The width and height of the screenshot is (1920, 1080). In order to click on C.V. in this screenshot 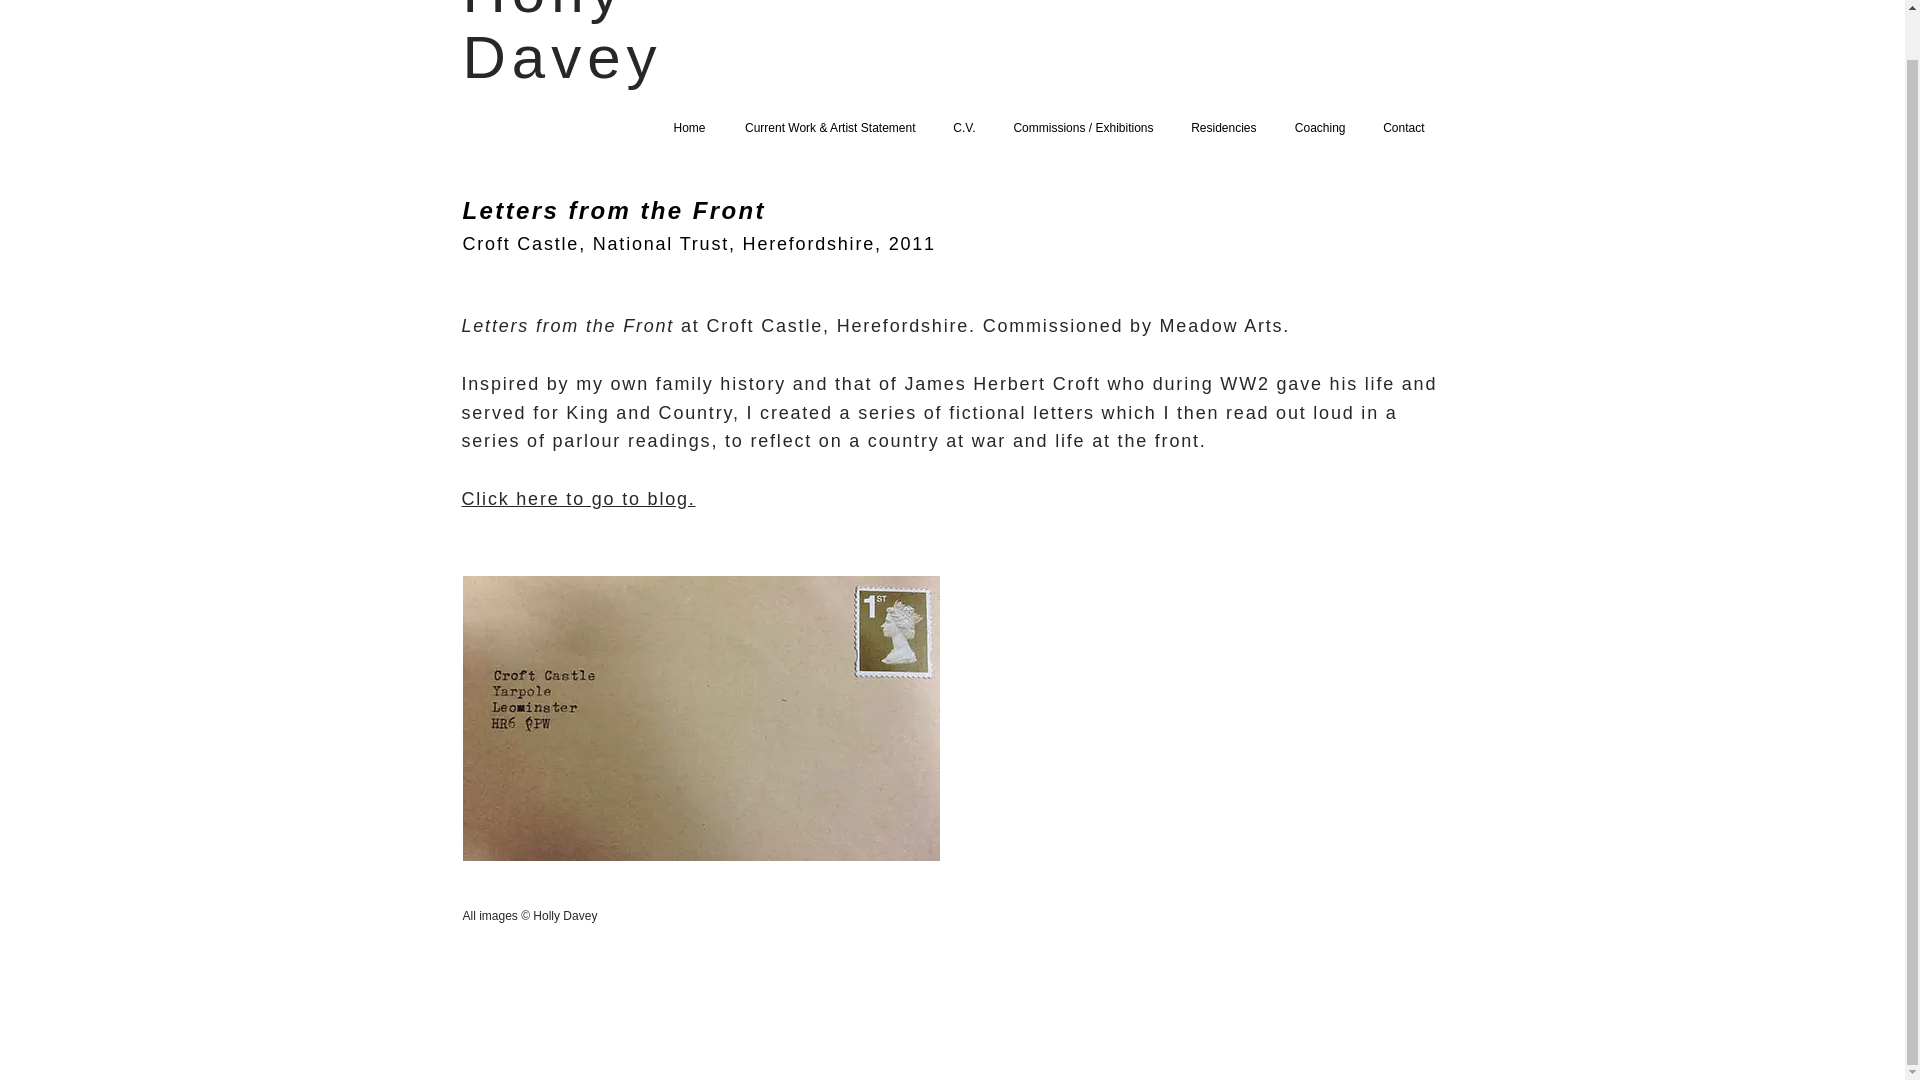, I will do `click(962, 128)`.